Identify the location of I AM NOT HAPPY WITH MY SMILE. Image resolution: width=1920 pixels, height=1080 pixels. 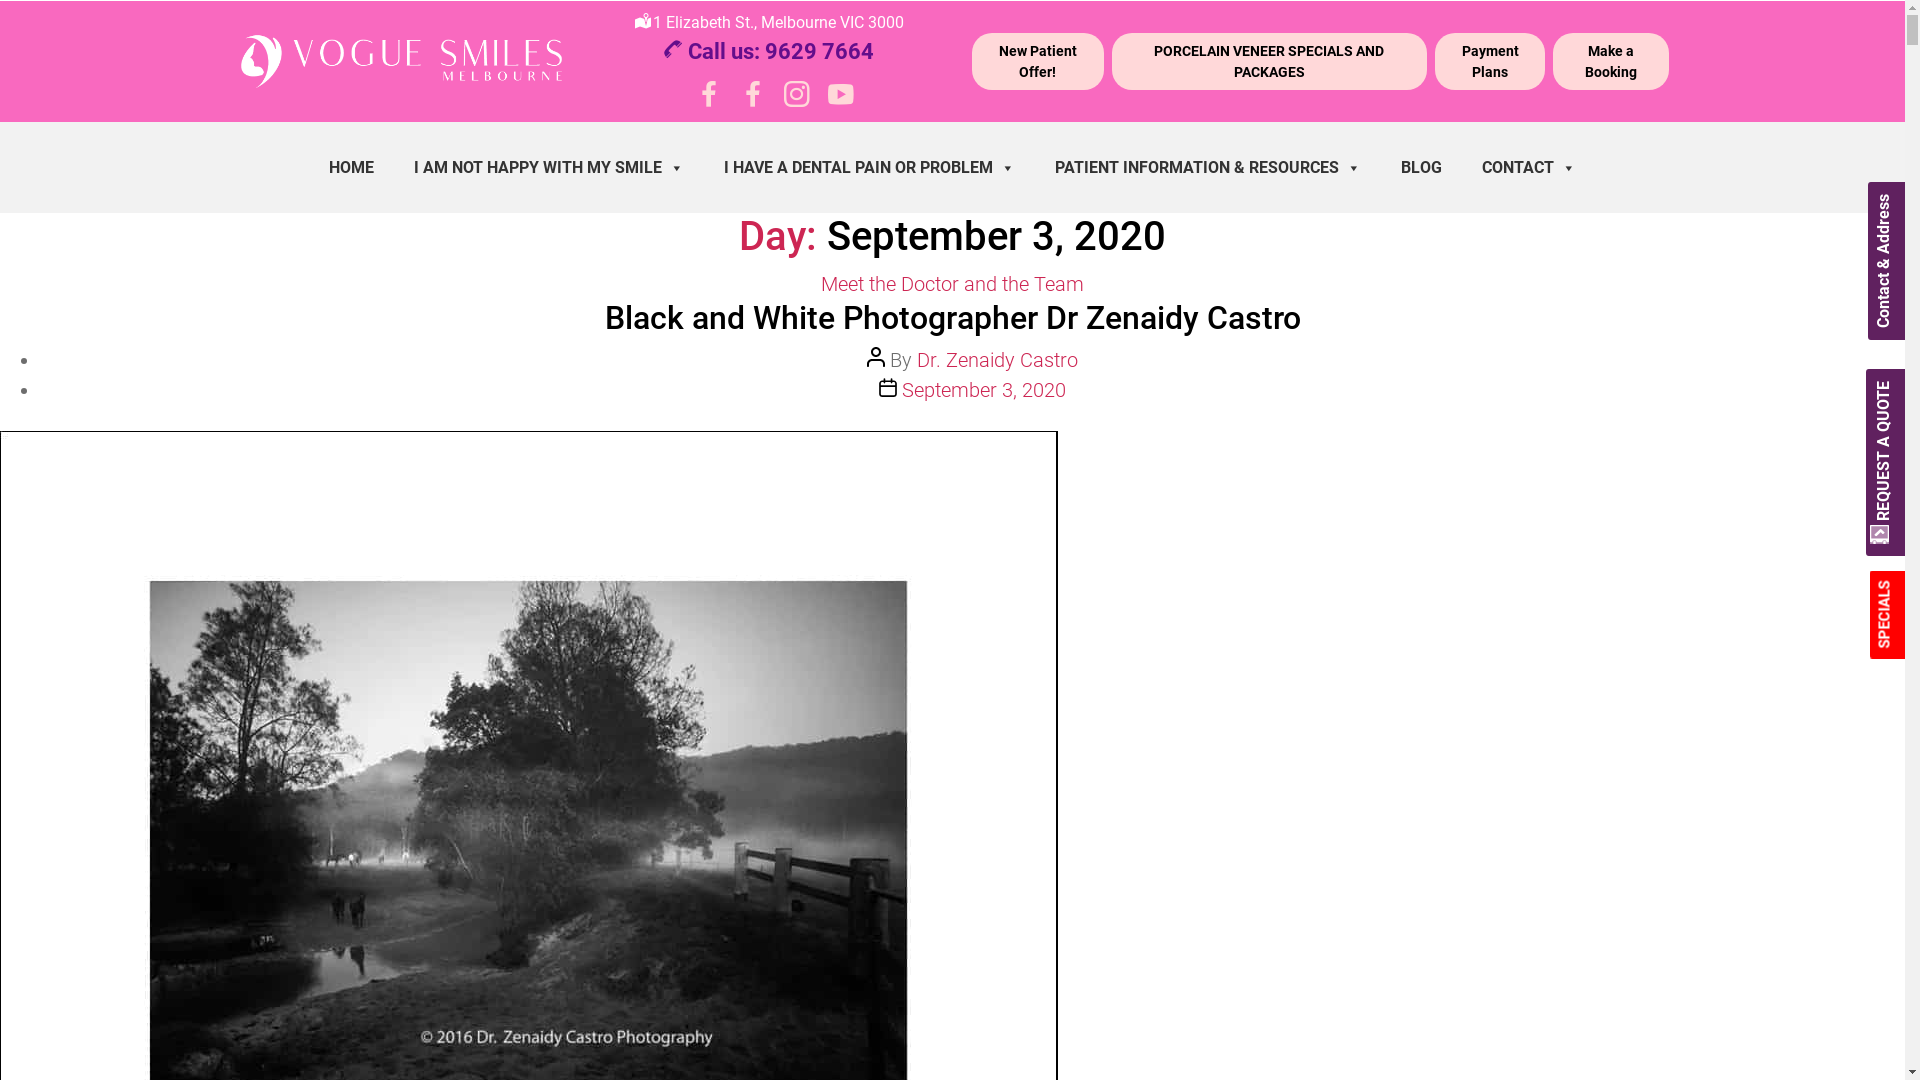
(549, 168).